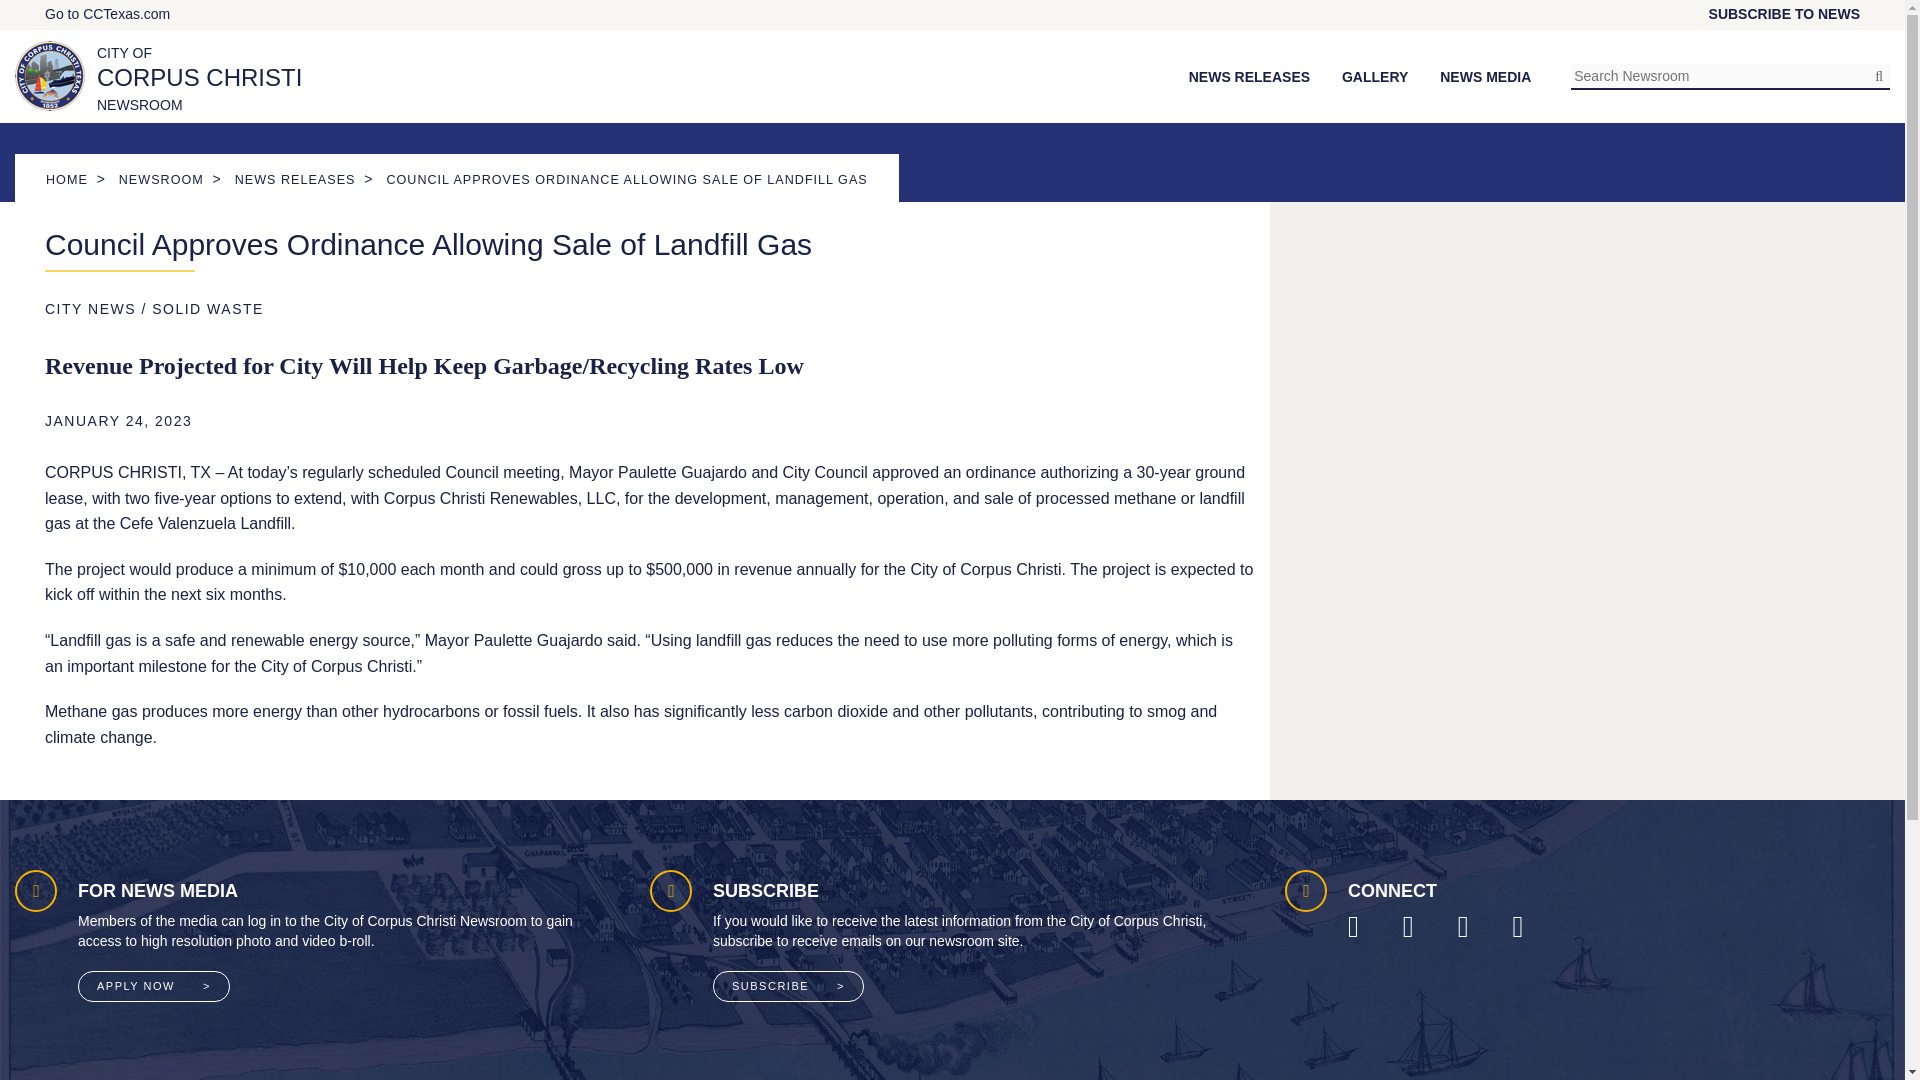 This screenshot has width=1920, height=1080. I want to click on Go to CCTexas.com, so click(158, 76).